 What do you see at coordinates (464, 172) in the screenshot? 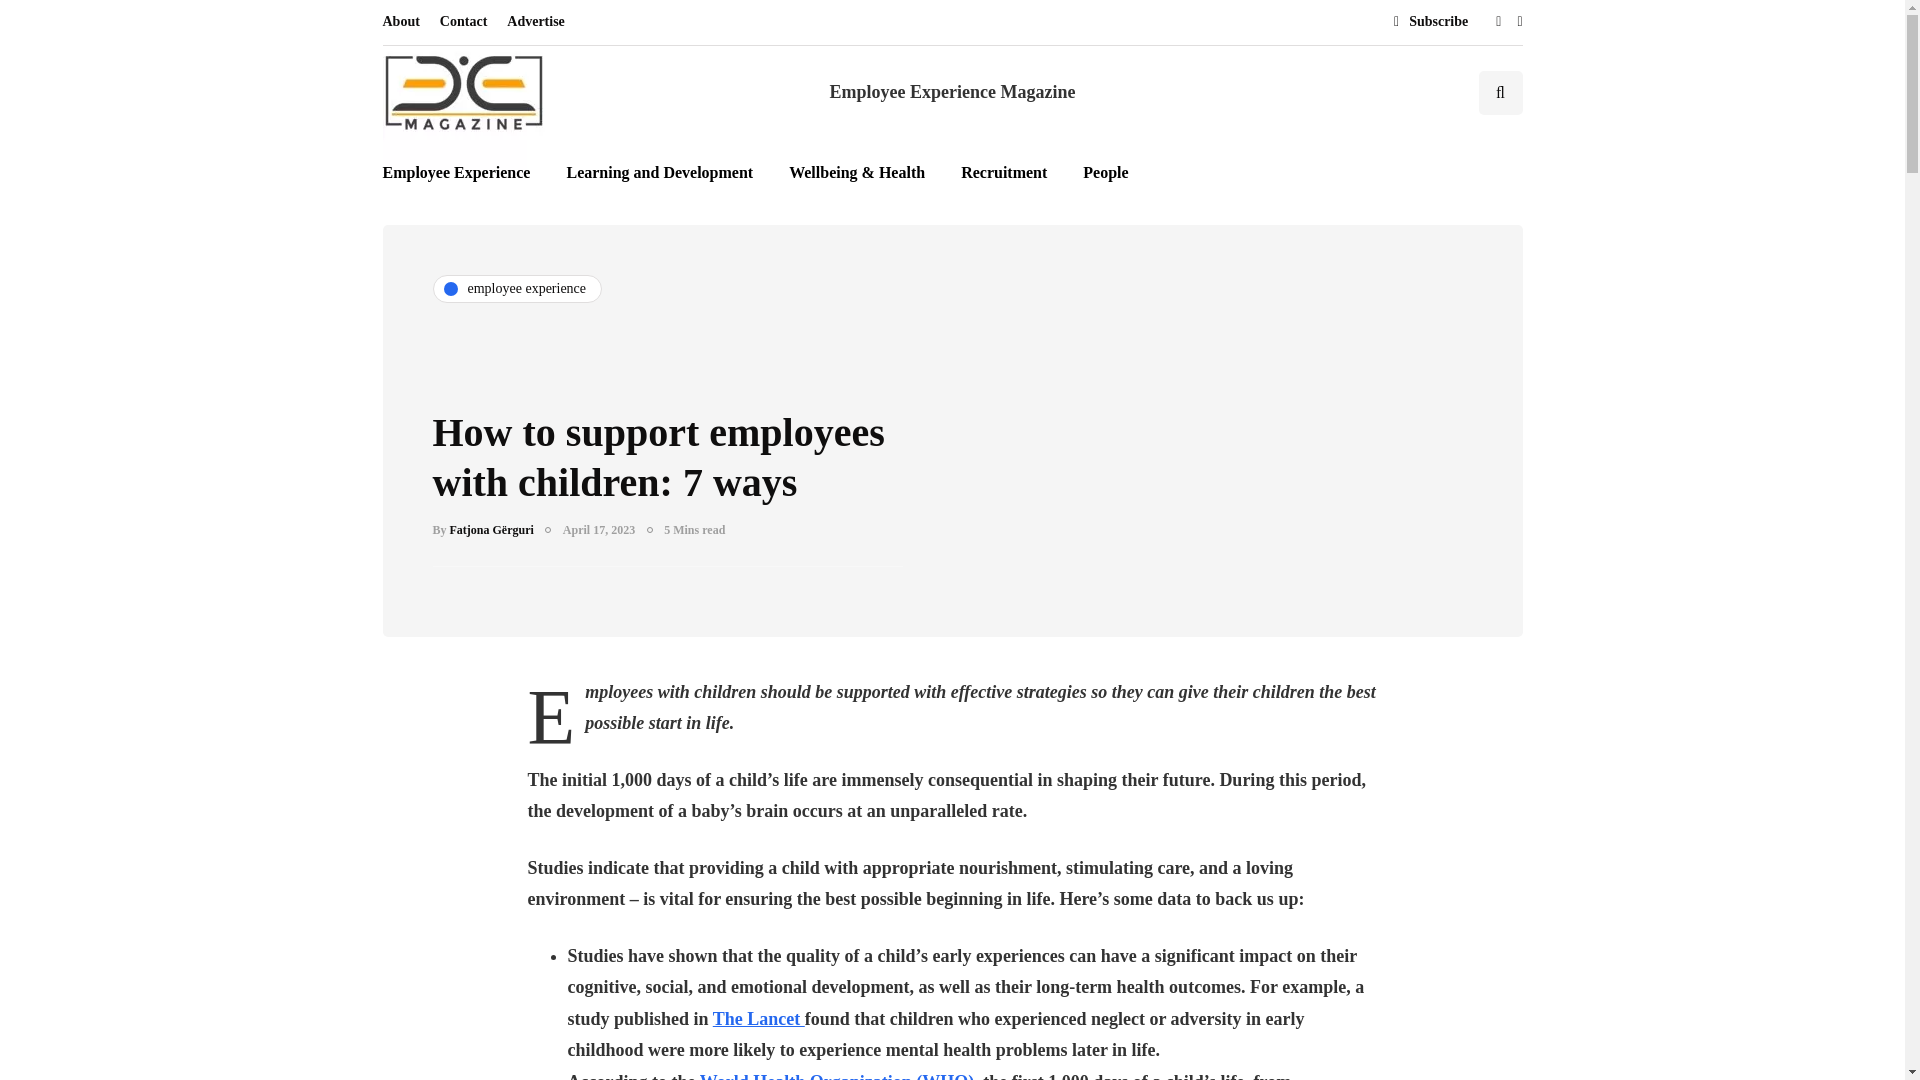
I see `Employee Experience` at bounding box center [464, 172].